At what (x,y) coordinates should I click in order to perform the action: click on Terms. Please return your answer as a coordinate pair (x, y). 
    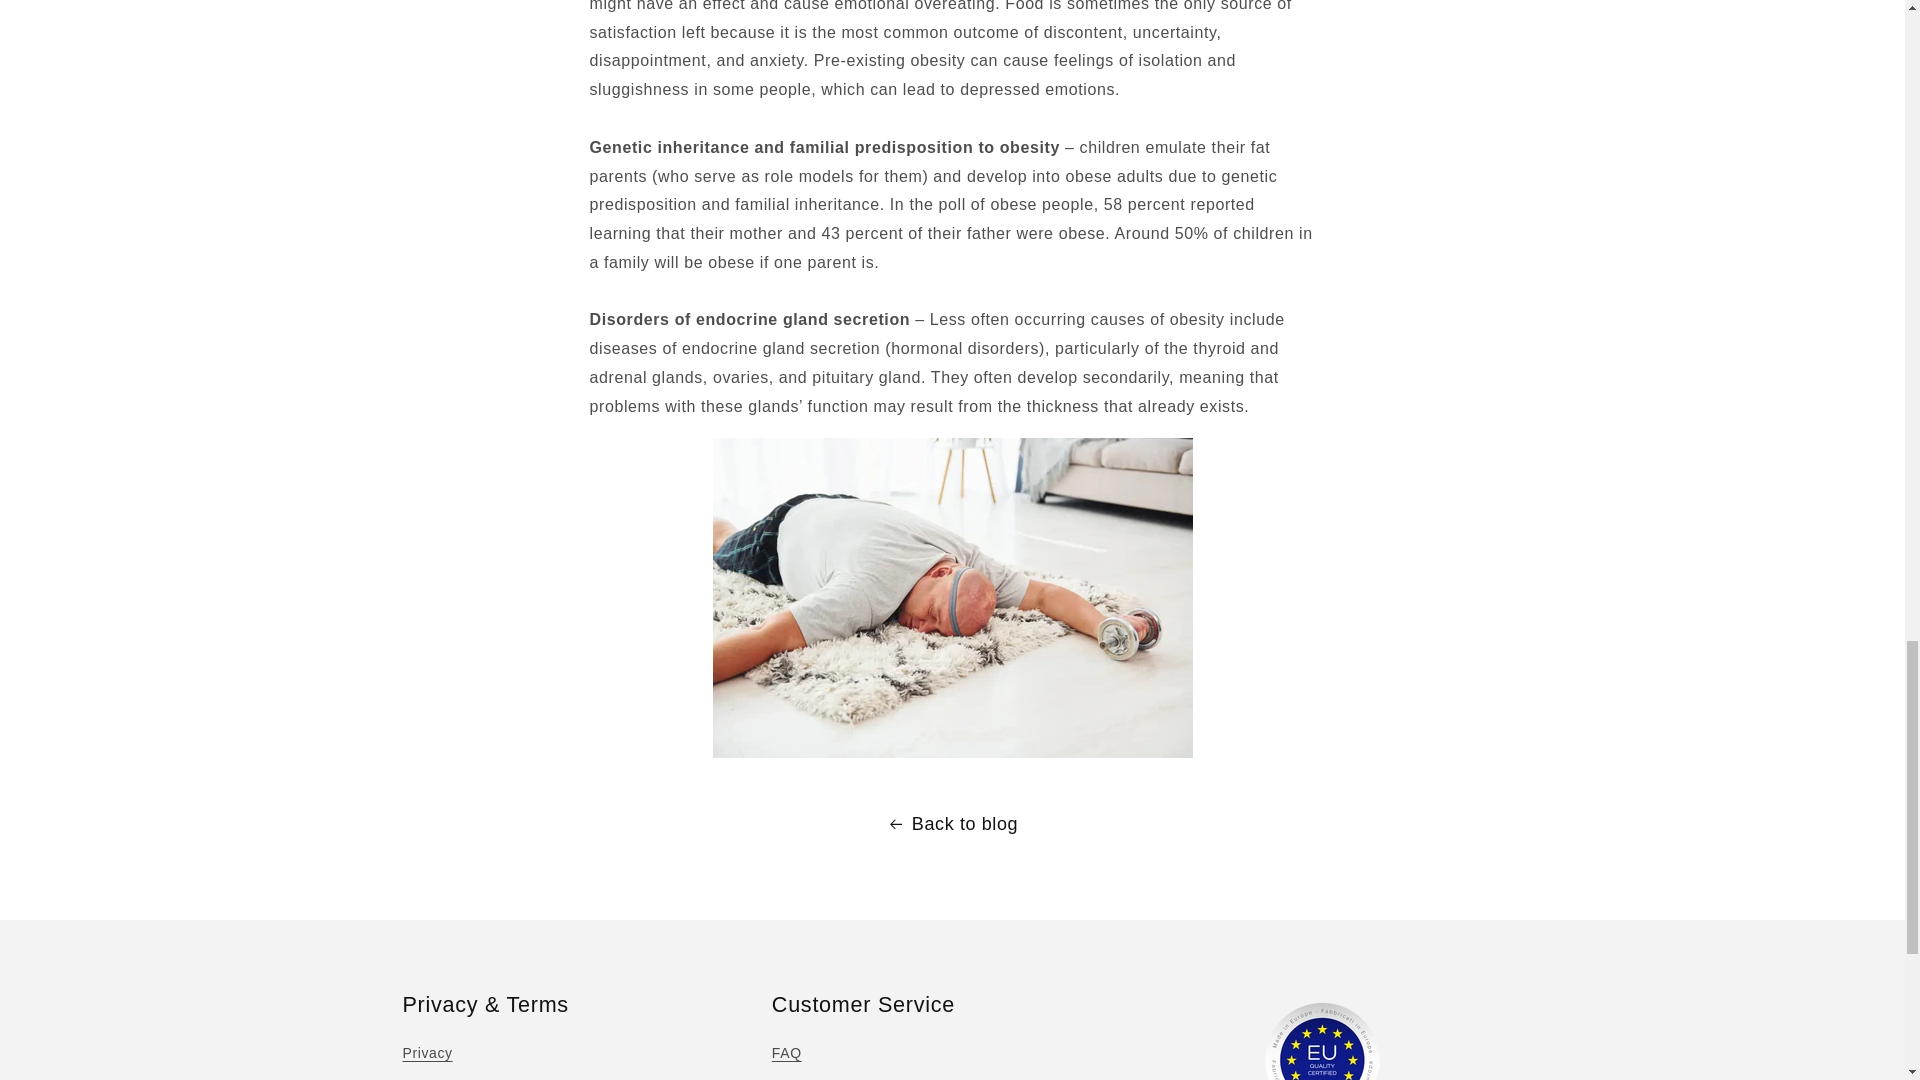
    Looking at the image, I should click on (422, 1076).